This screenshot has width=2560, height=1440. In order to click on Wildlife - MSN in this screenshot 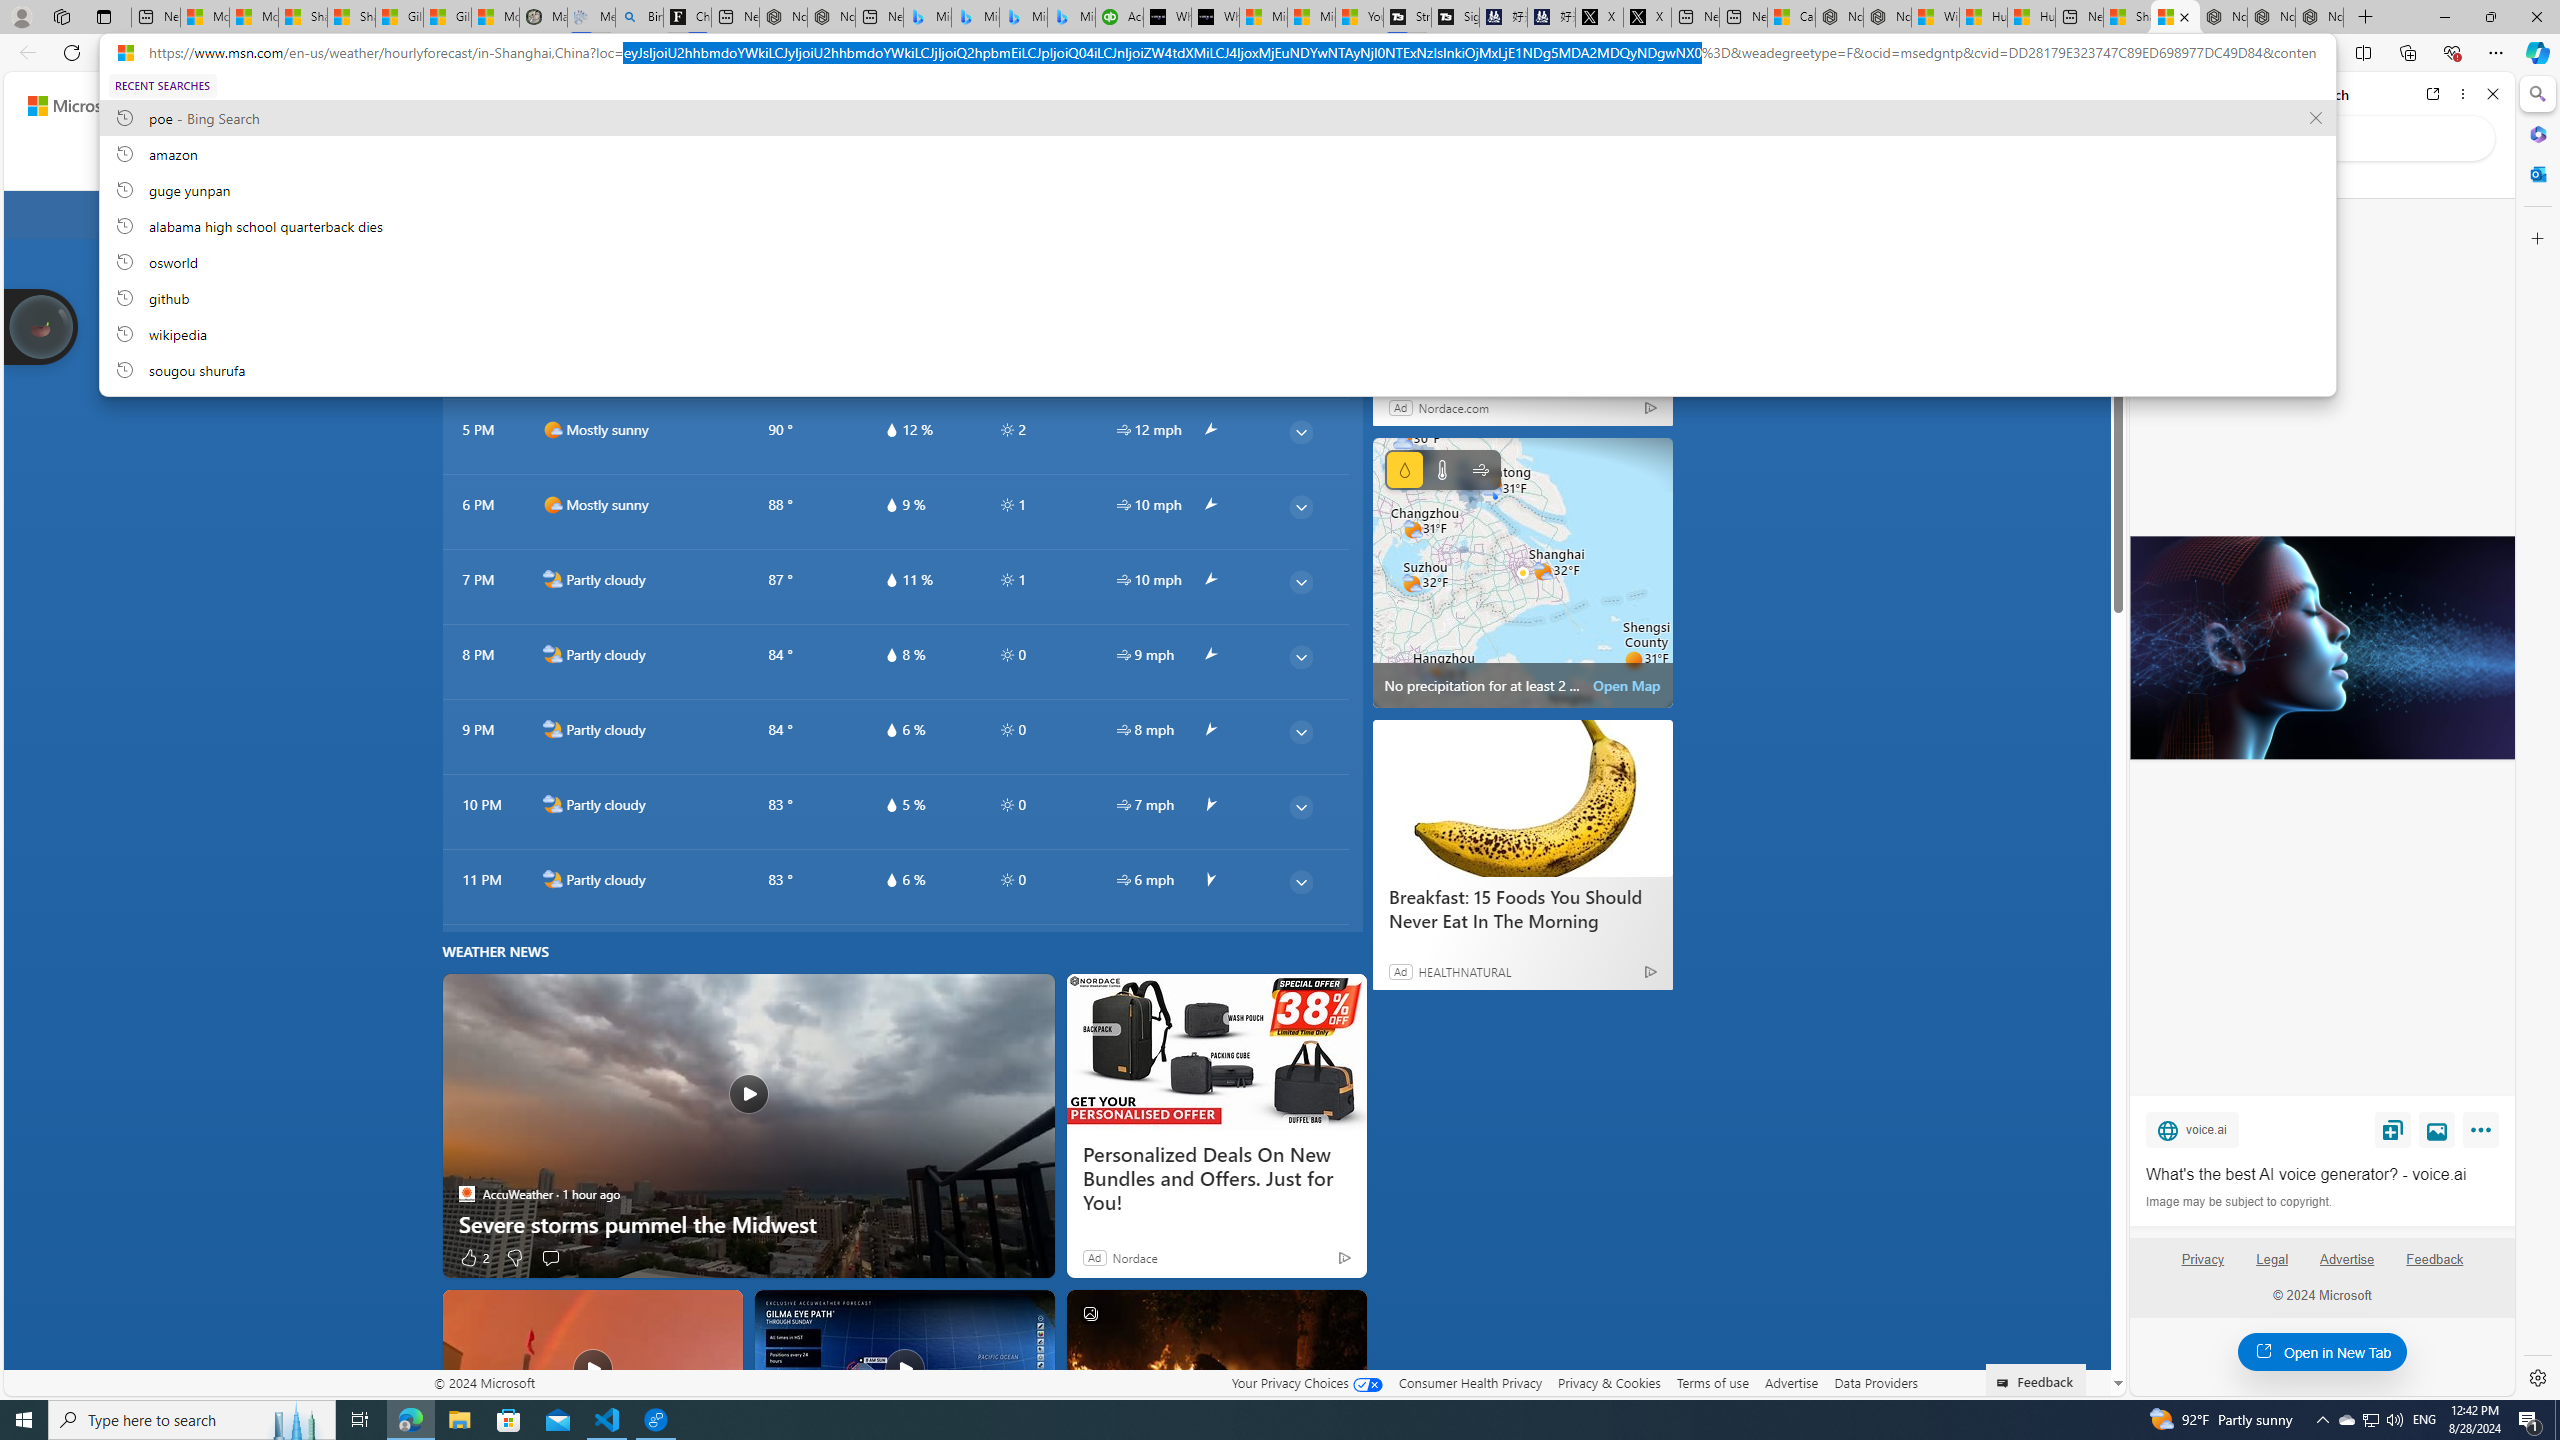, I will do `click(1935, 17)`.